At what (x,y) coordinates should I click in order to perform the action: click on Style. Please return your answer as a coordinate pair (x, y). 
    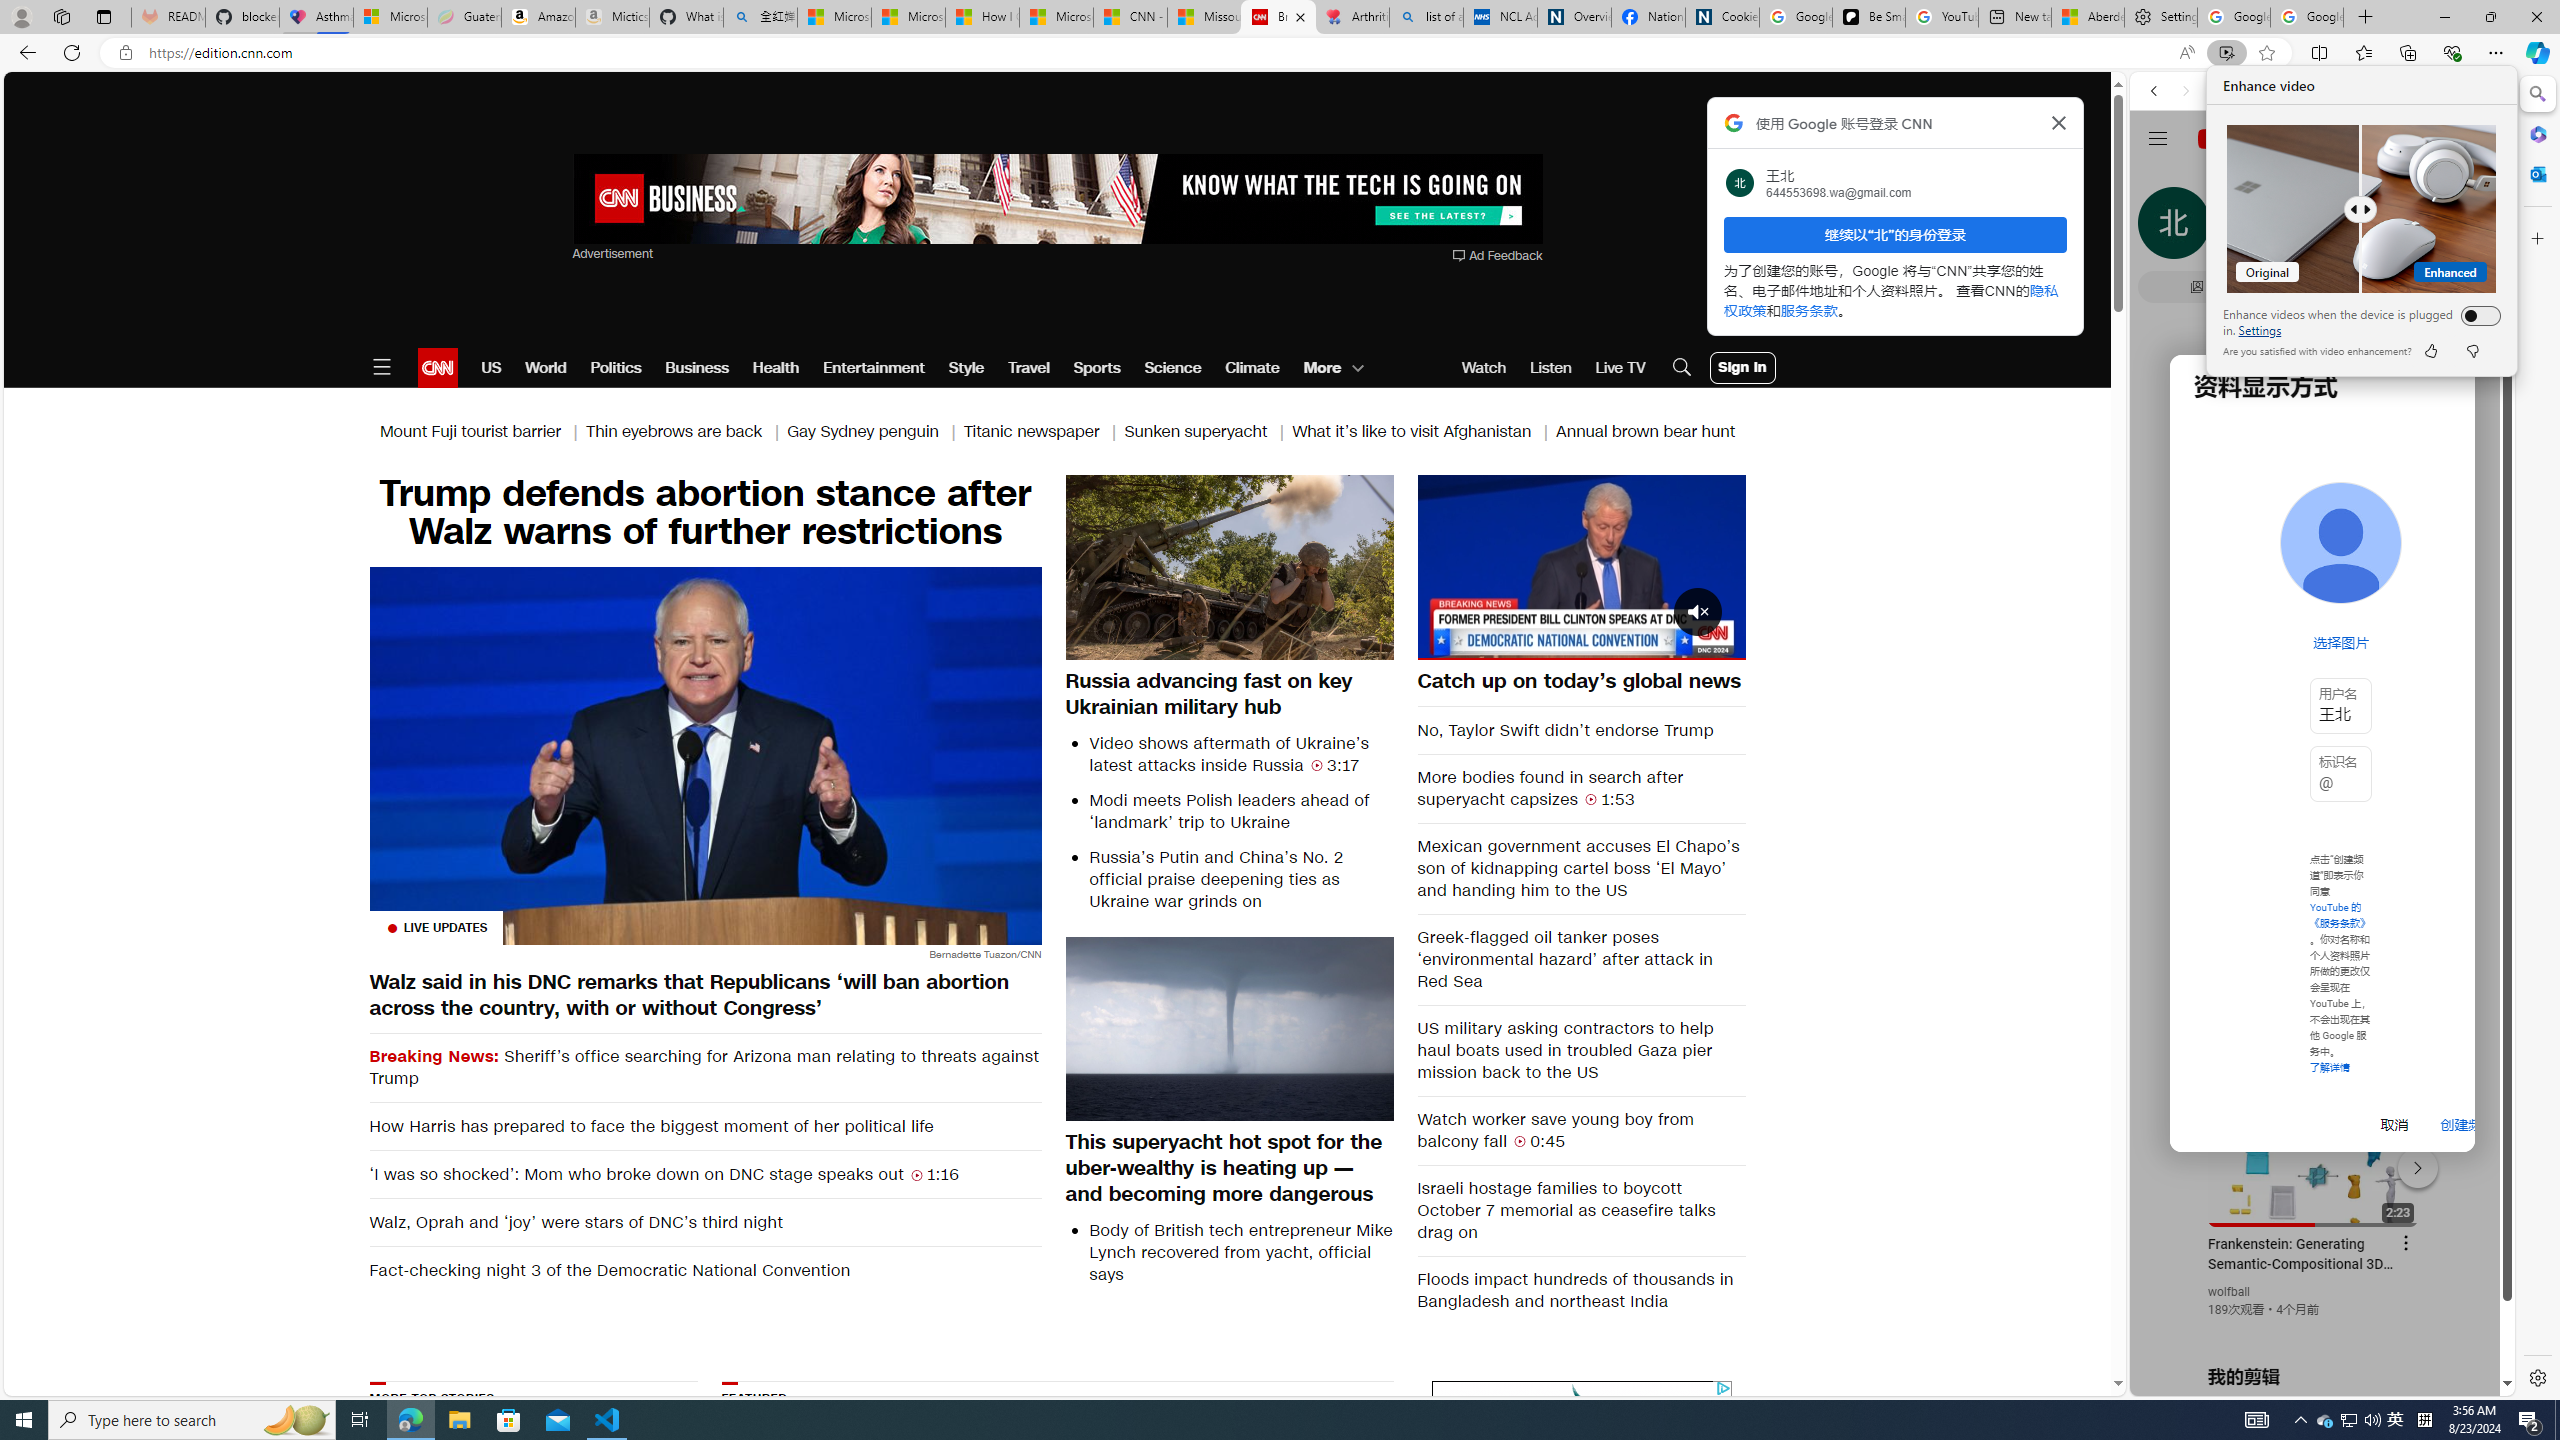
    Looking at the image, I should click on (966, 368).